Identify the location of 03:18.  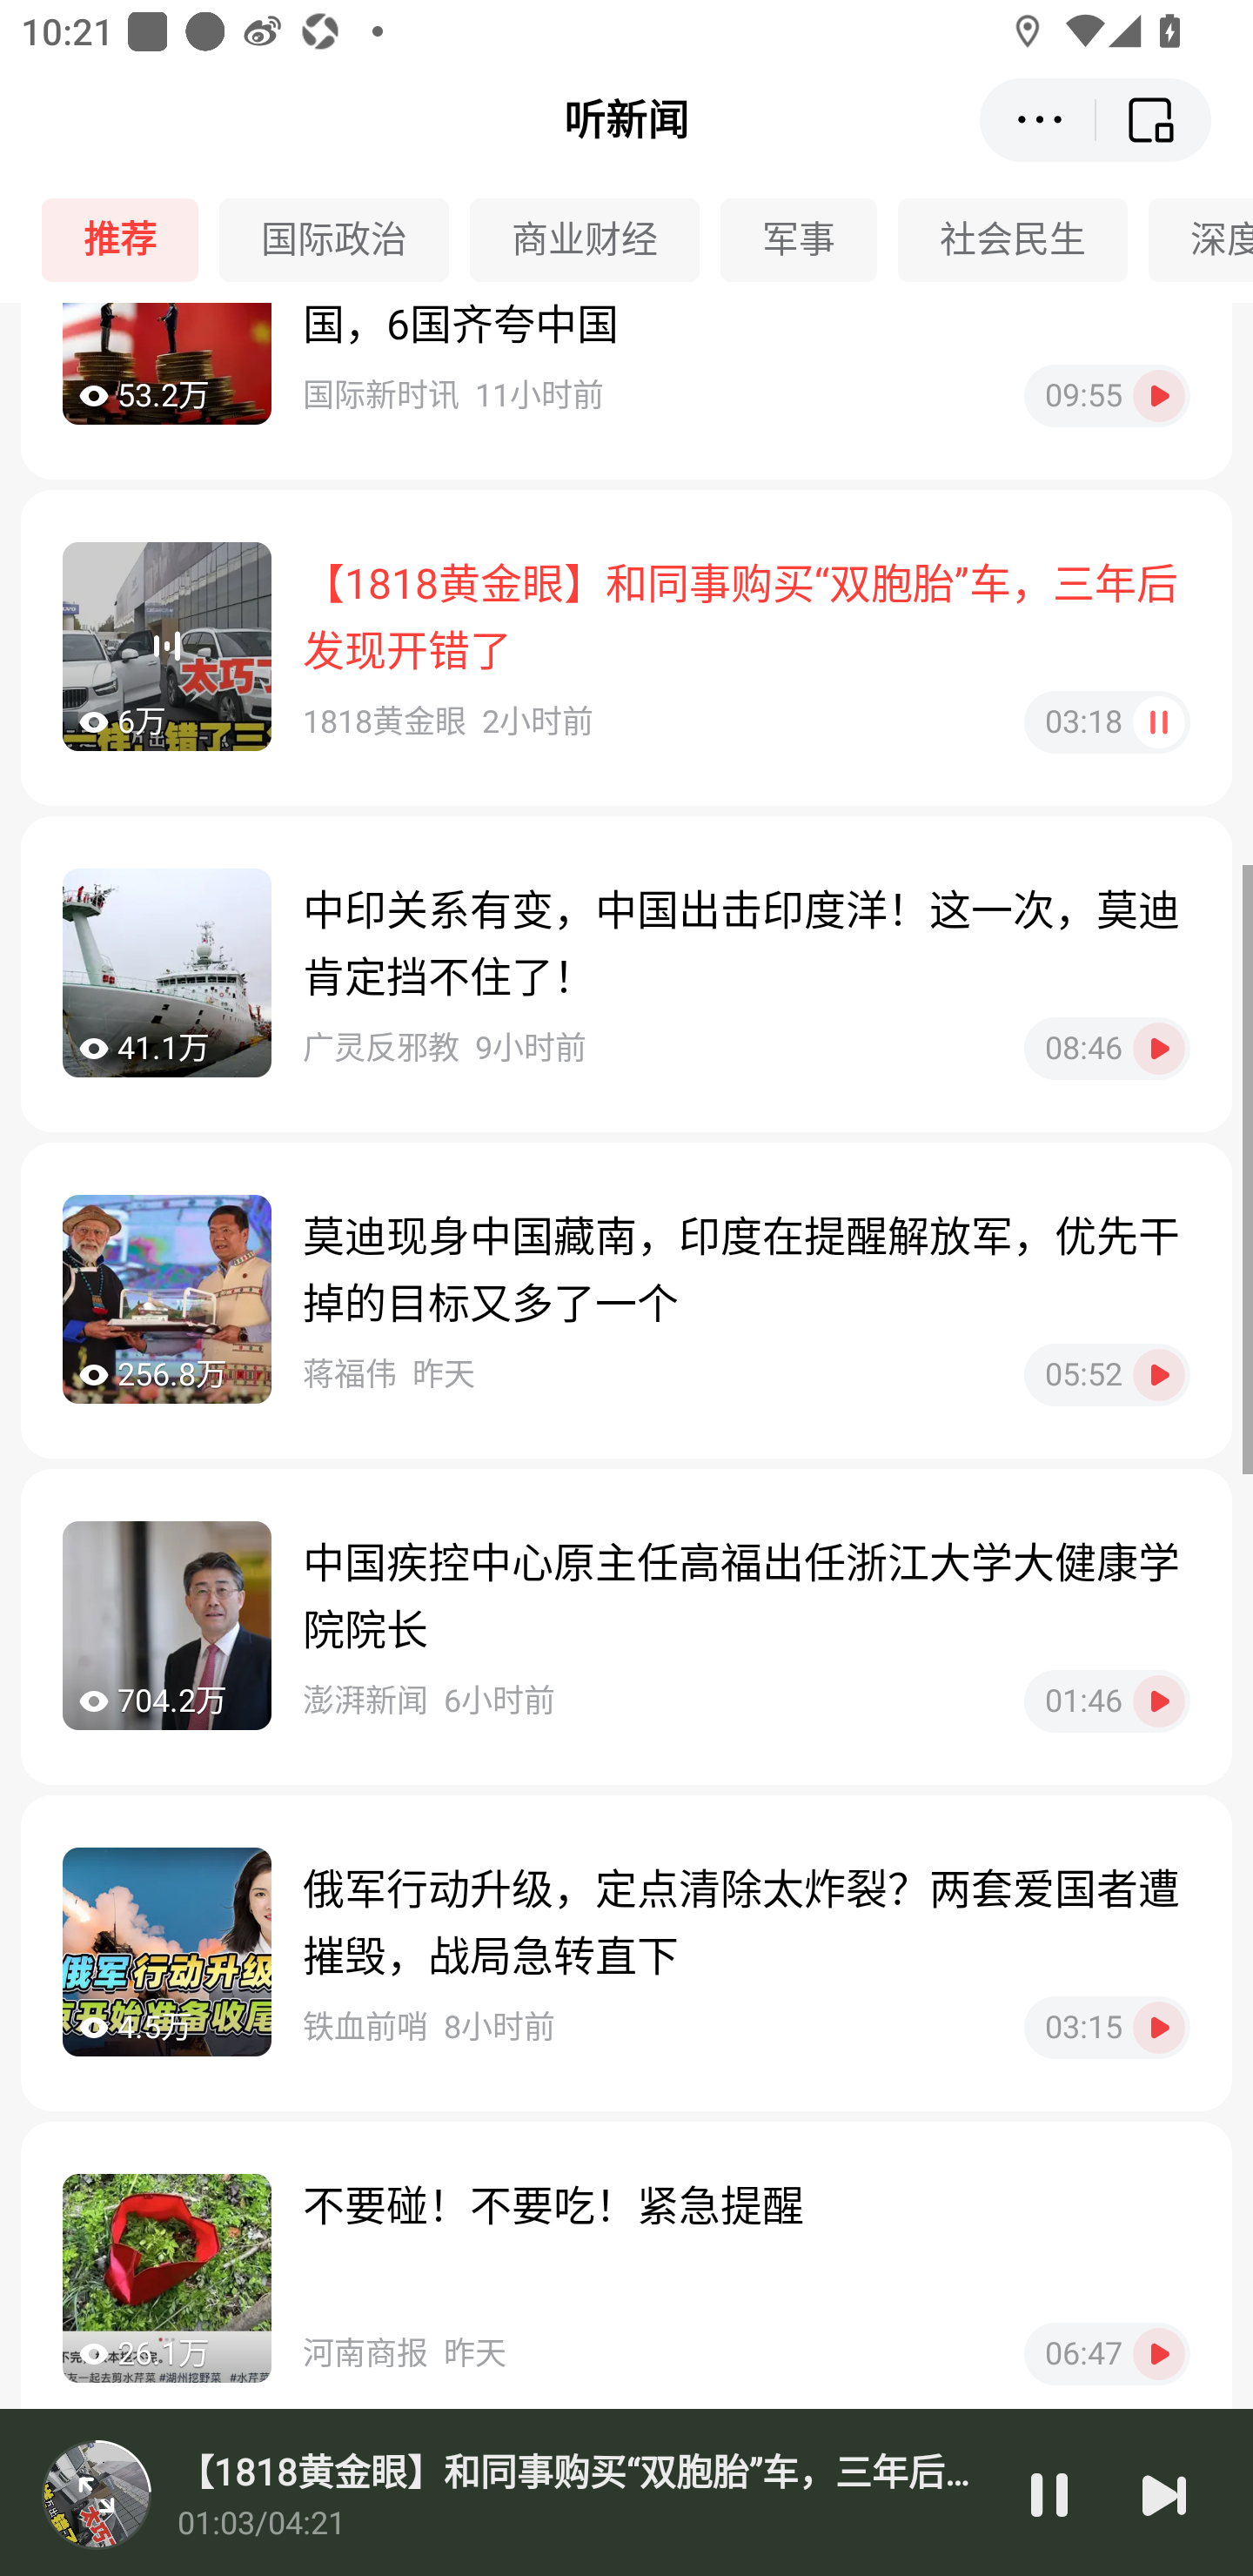
(1107, 722).